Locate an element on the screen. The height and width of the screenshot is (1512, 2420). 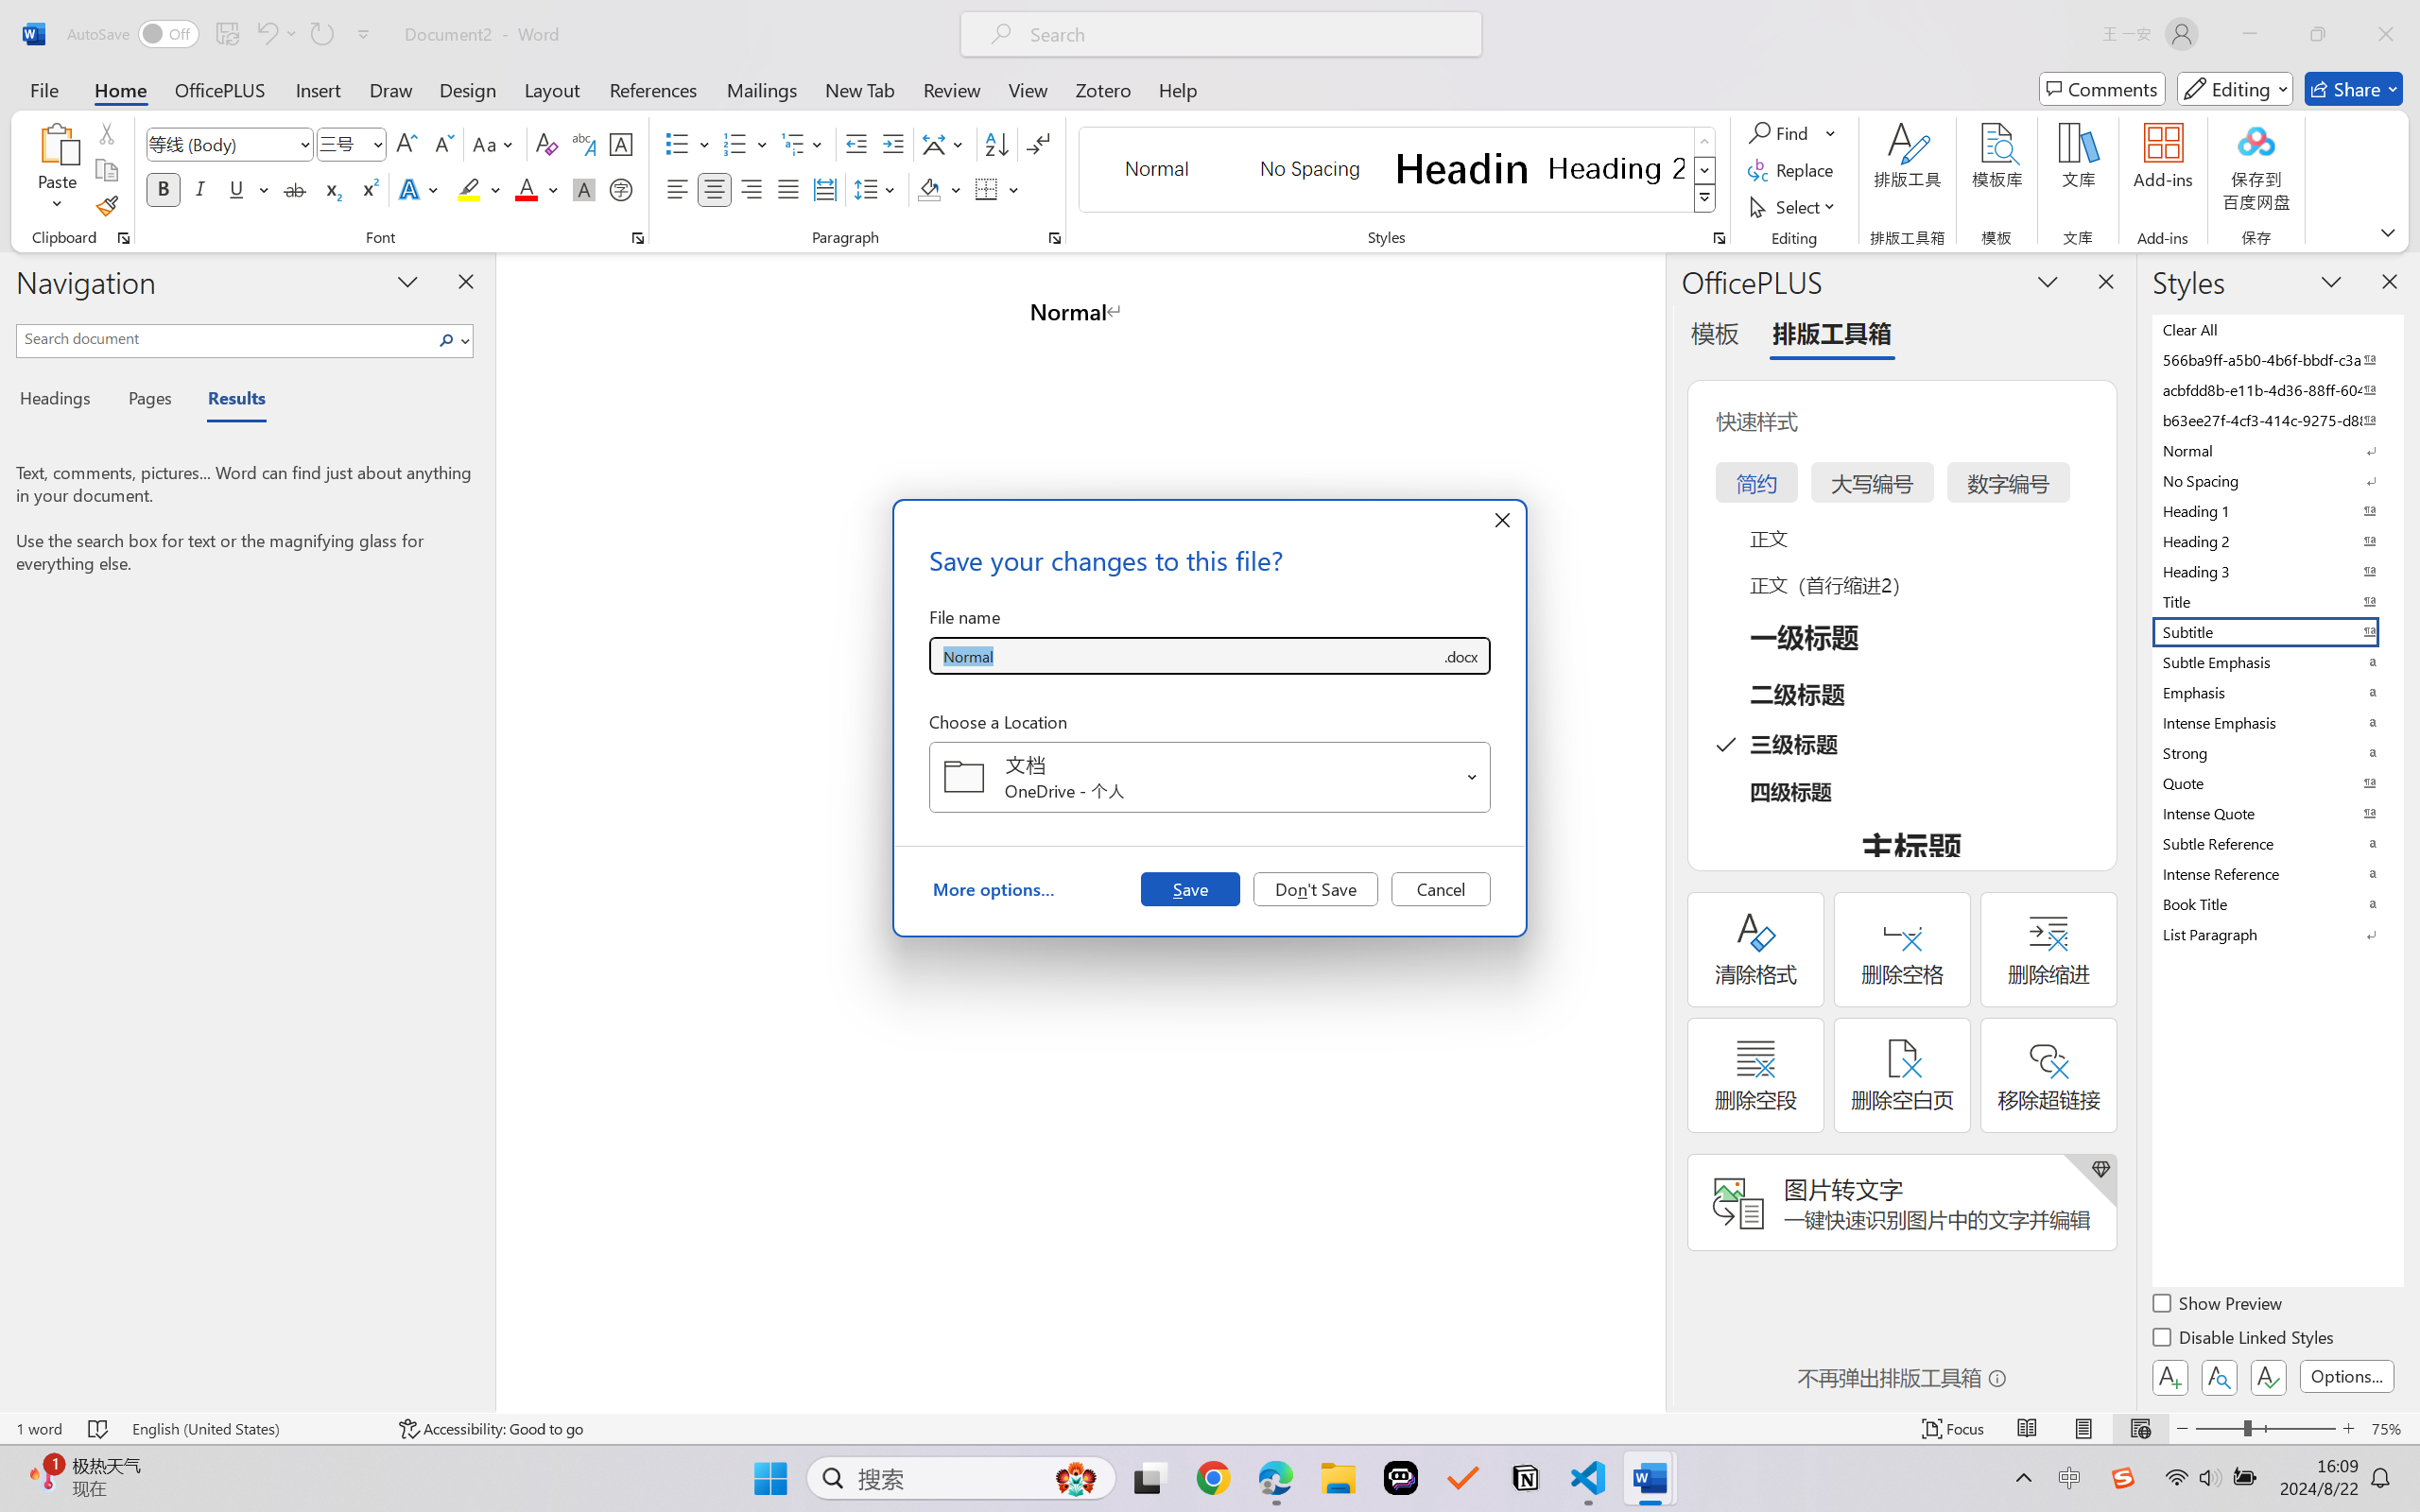
Heading 2 is located at coordinates (1616, 168).